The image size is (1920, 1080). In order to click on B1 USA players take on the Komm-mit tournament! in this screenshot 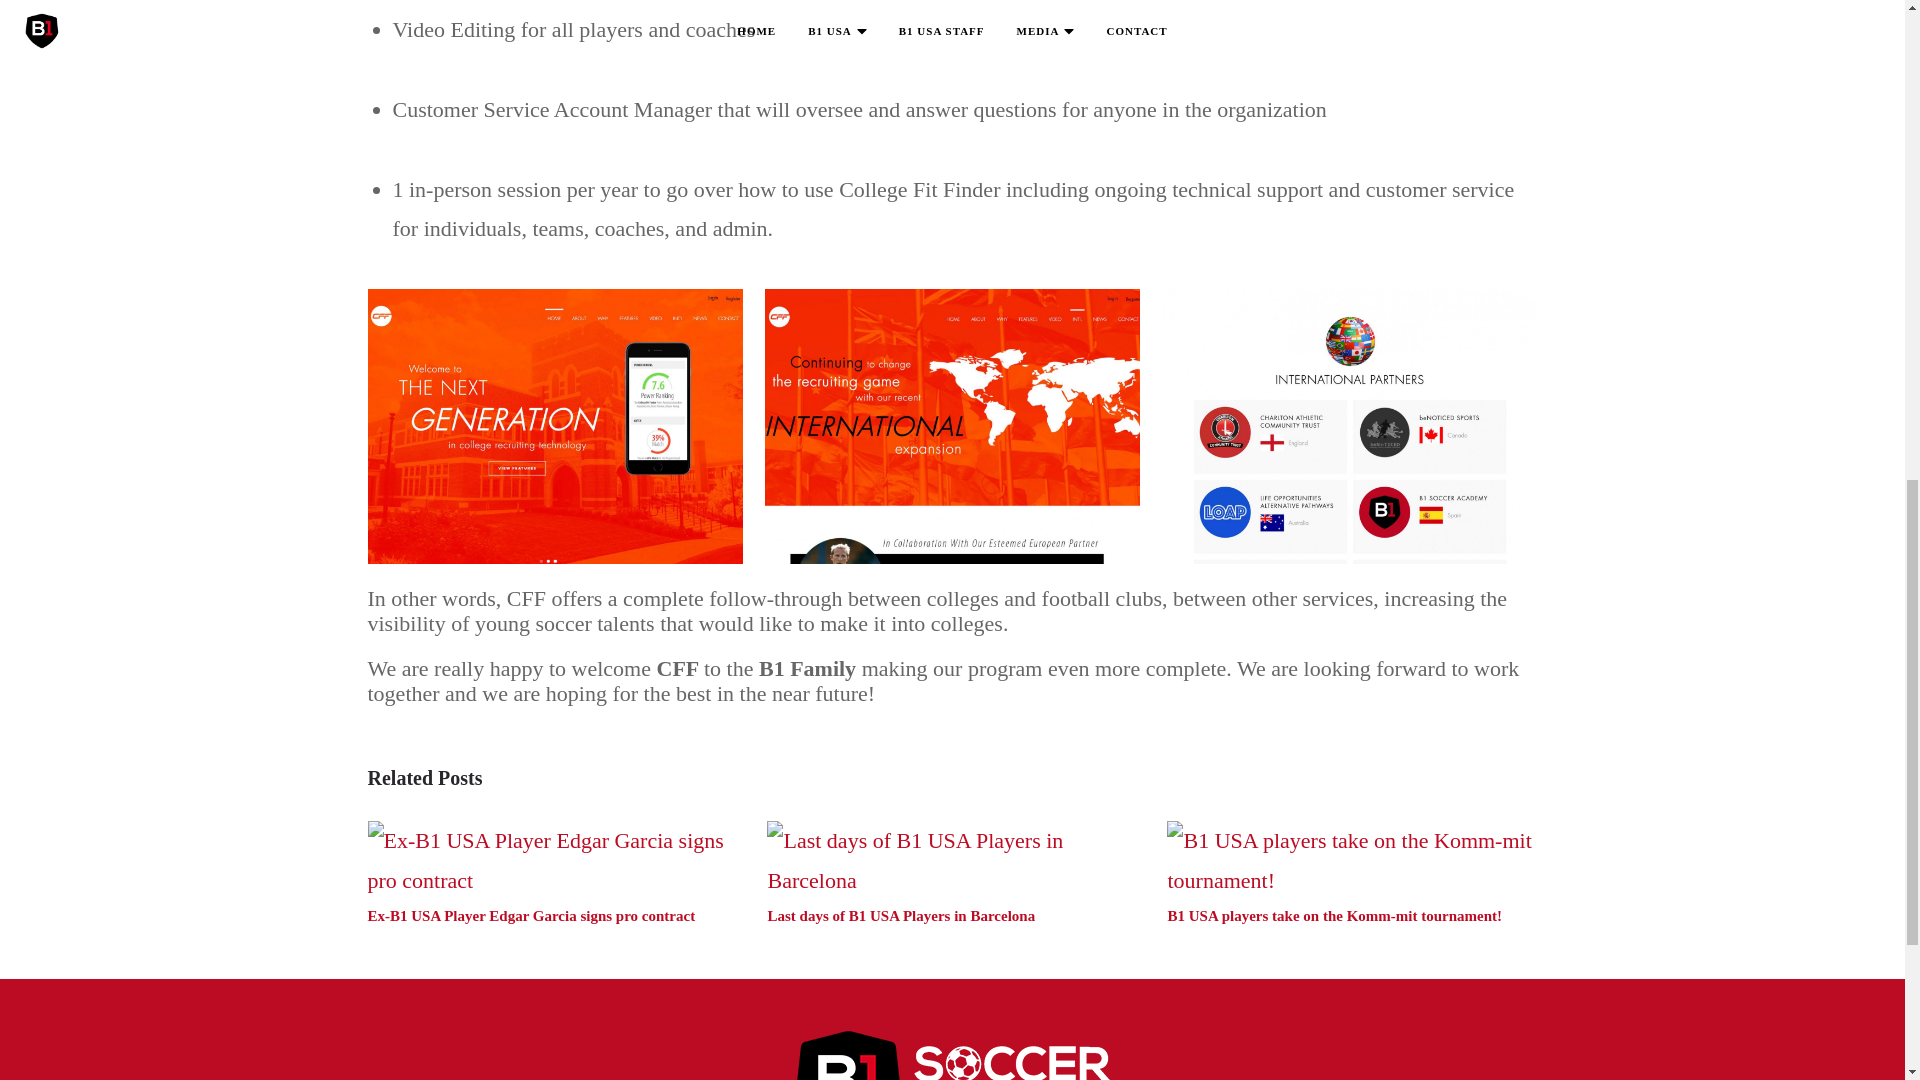, I will do `click(1334, 916)`.